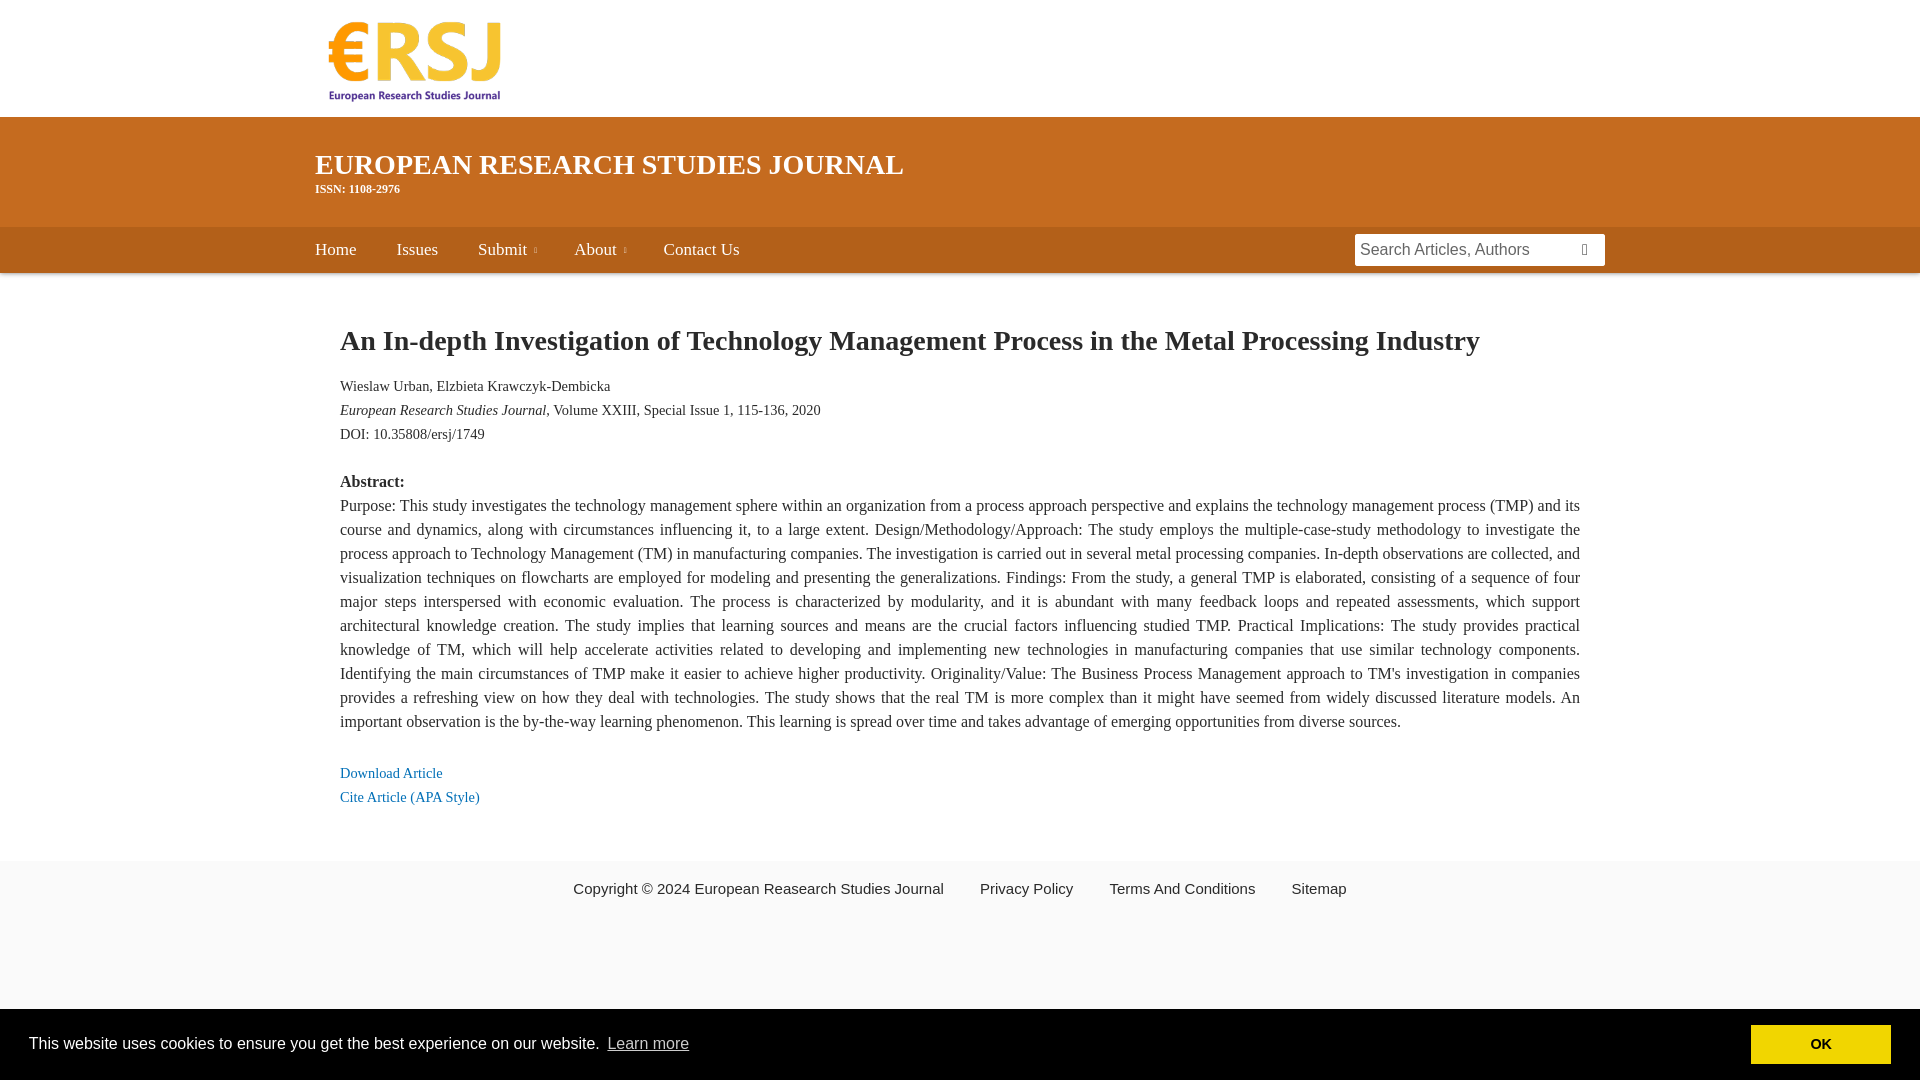 The width and height of the screenshot is (1920, 1080). I want to click on Contact Us, so click(702, 250).